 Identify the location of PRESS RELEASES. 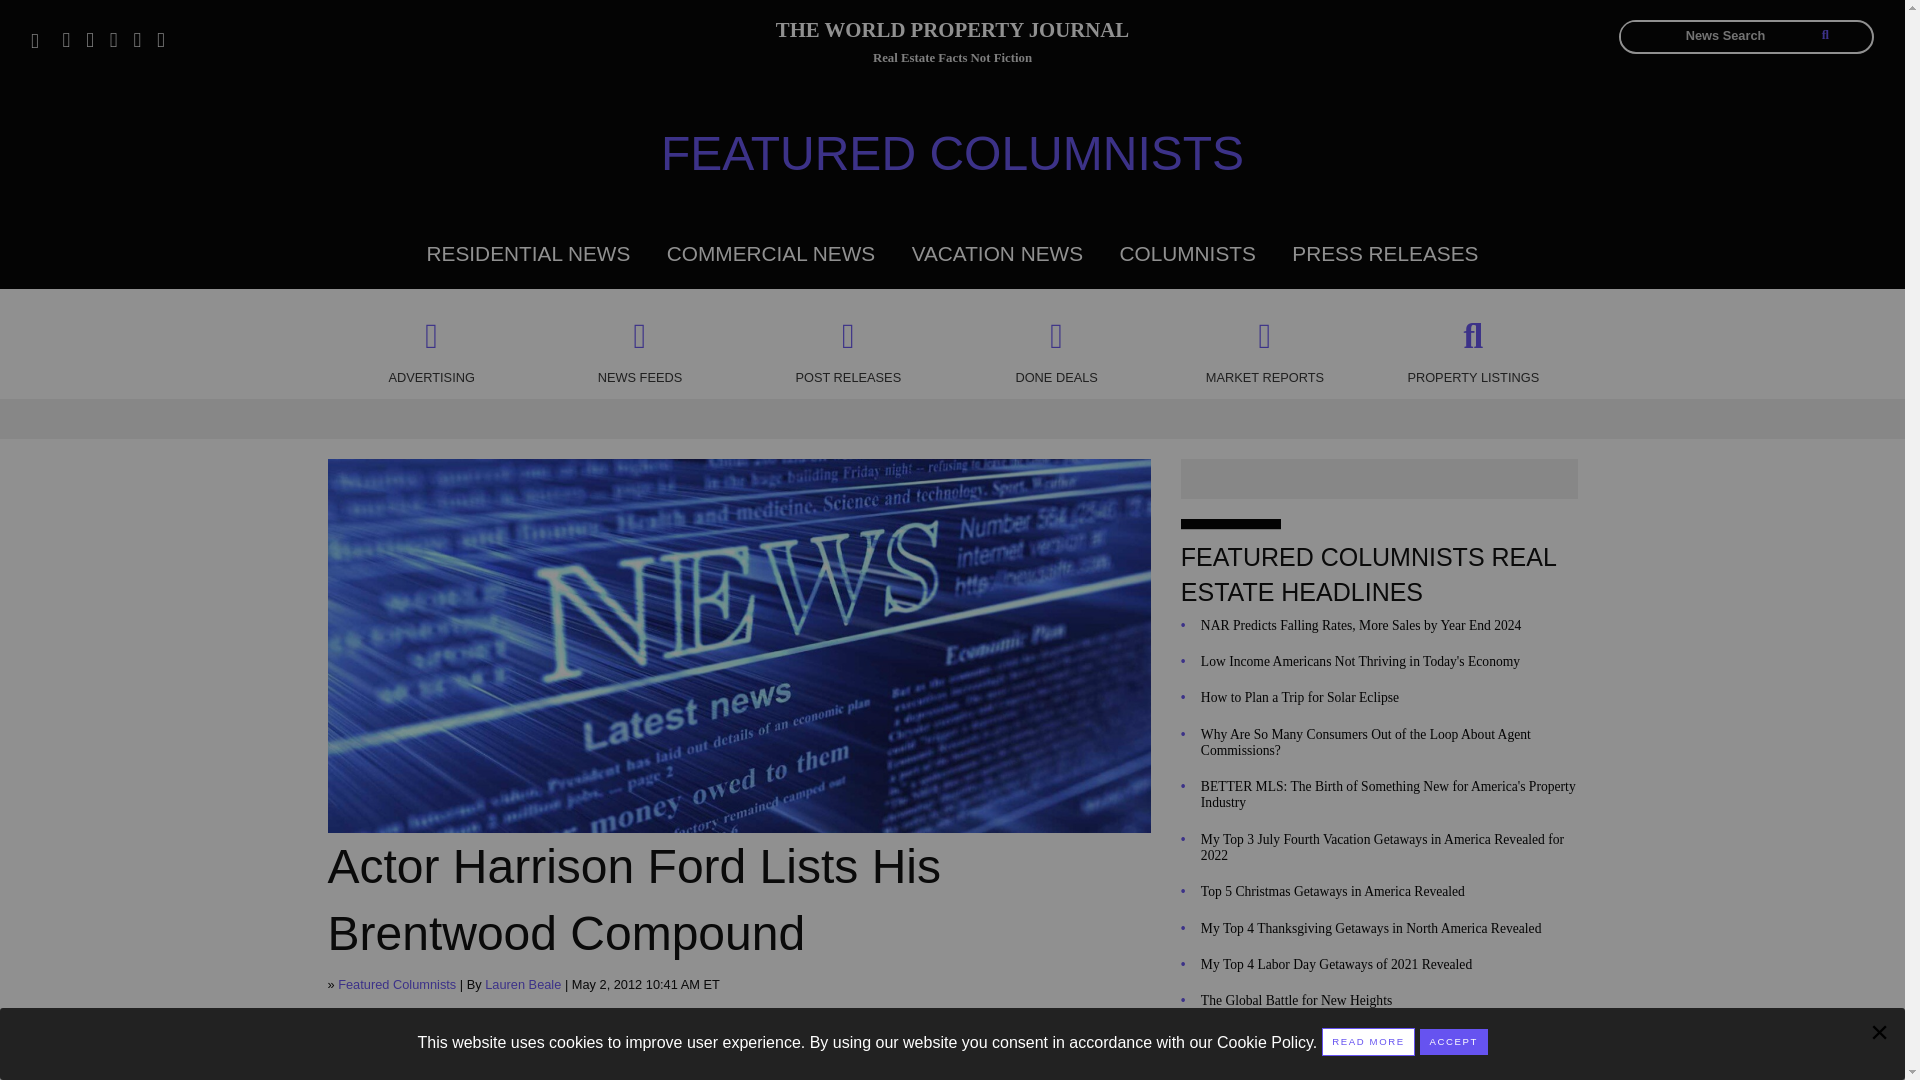
(1385, 252).